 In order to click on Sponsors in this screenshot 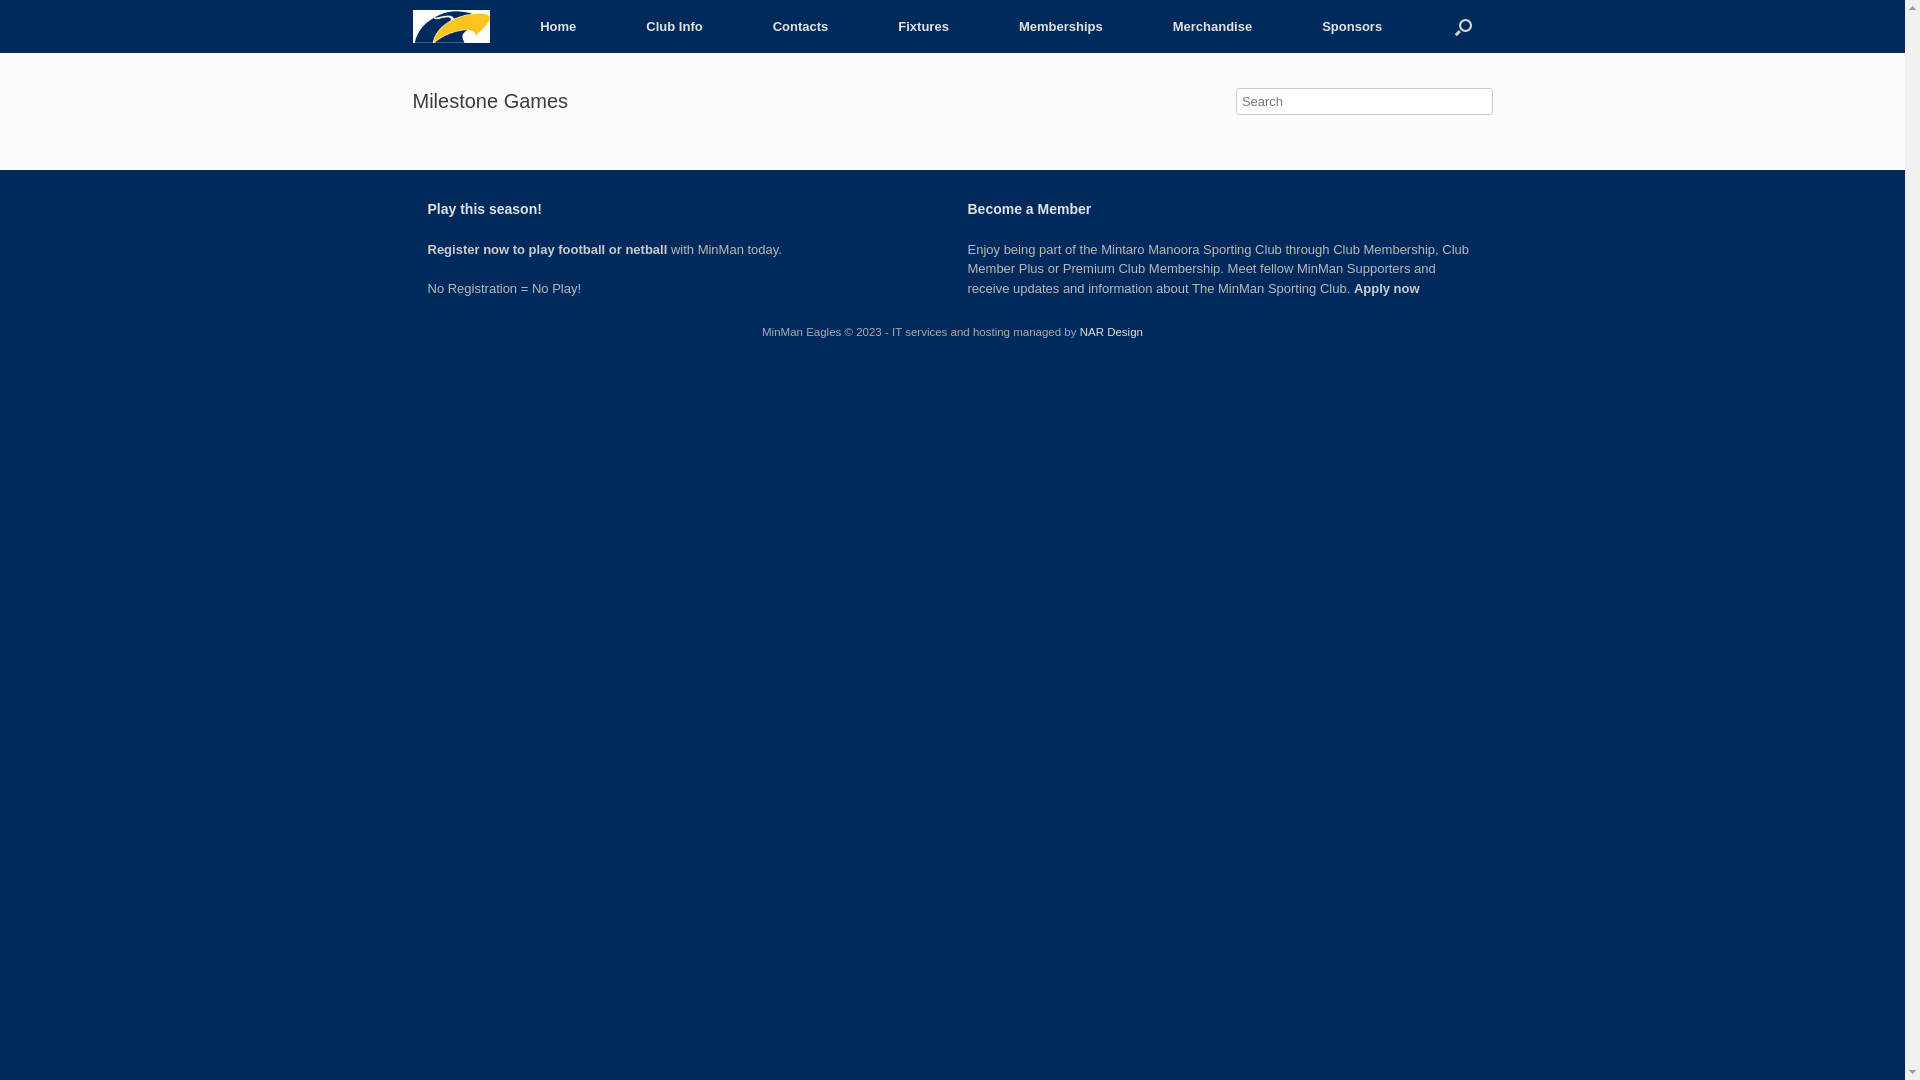, I will do `click(1352, 26)`.